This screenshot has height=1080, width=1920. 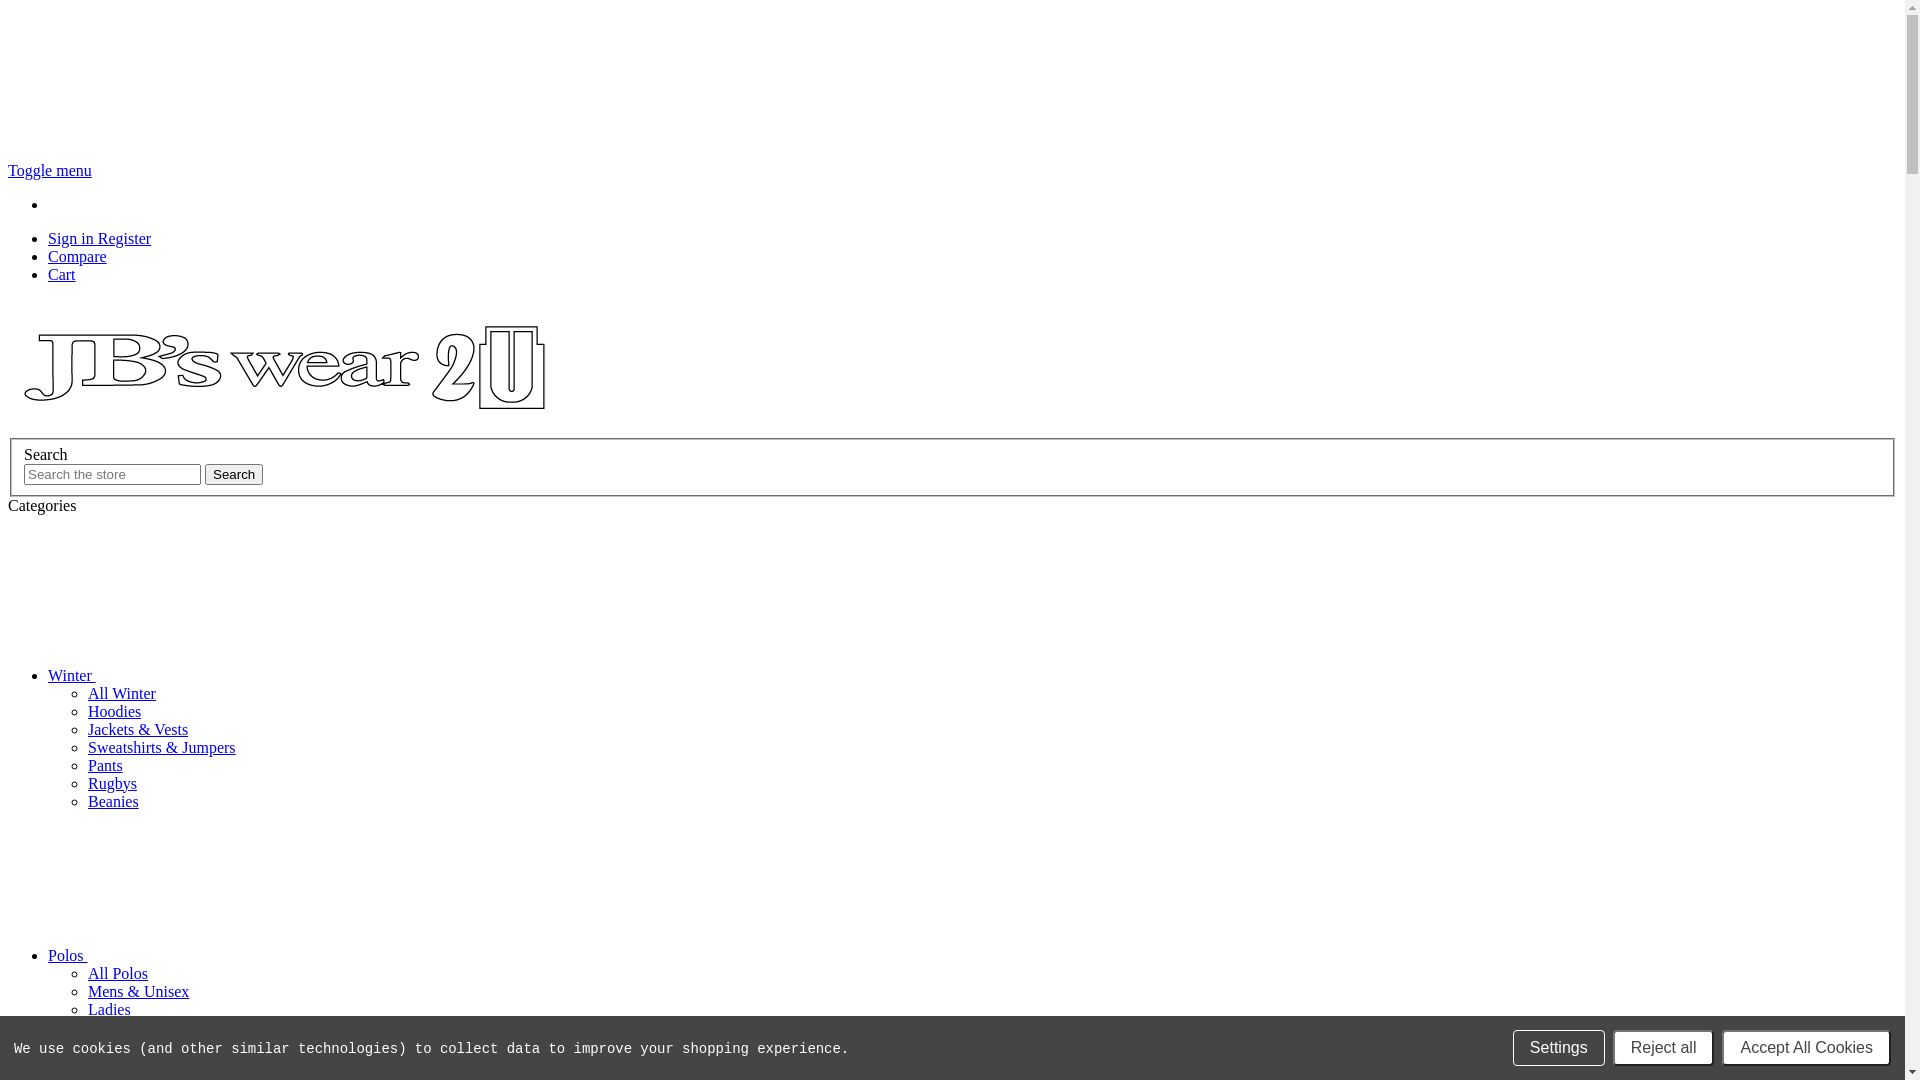 What do you see at coordinates (234, 474) in the screenshot?
I see `Search` at bounding box center [234, 474].